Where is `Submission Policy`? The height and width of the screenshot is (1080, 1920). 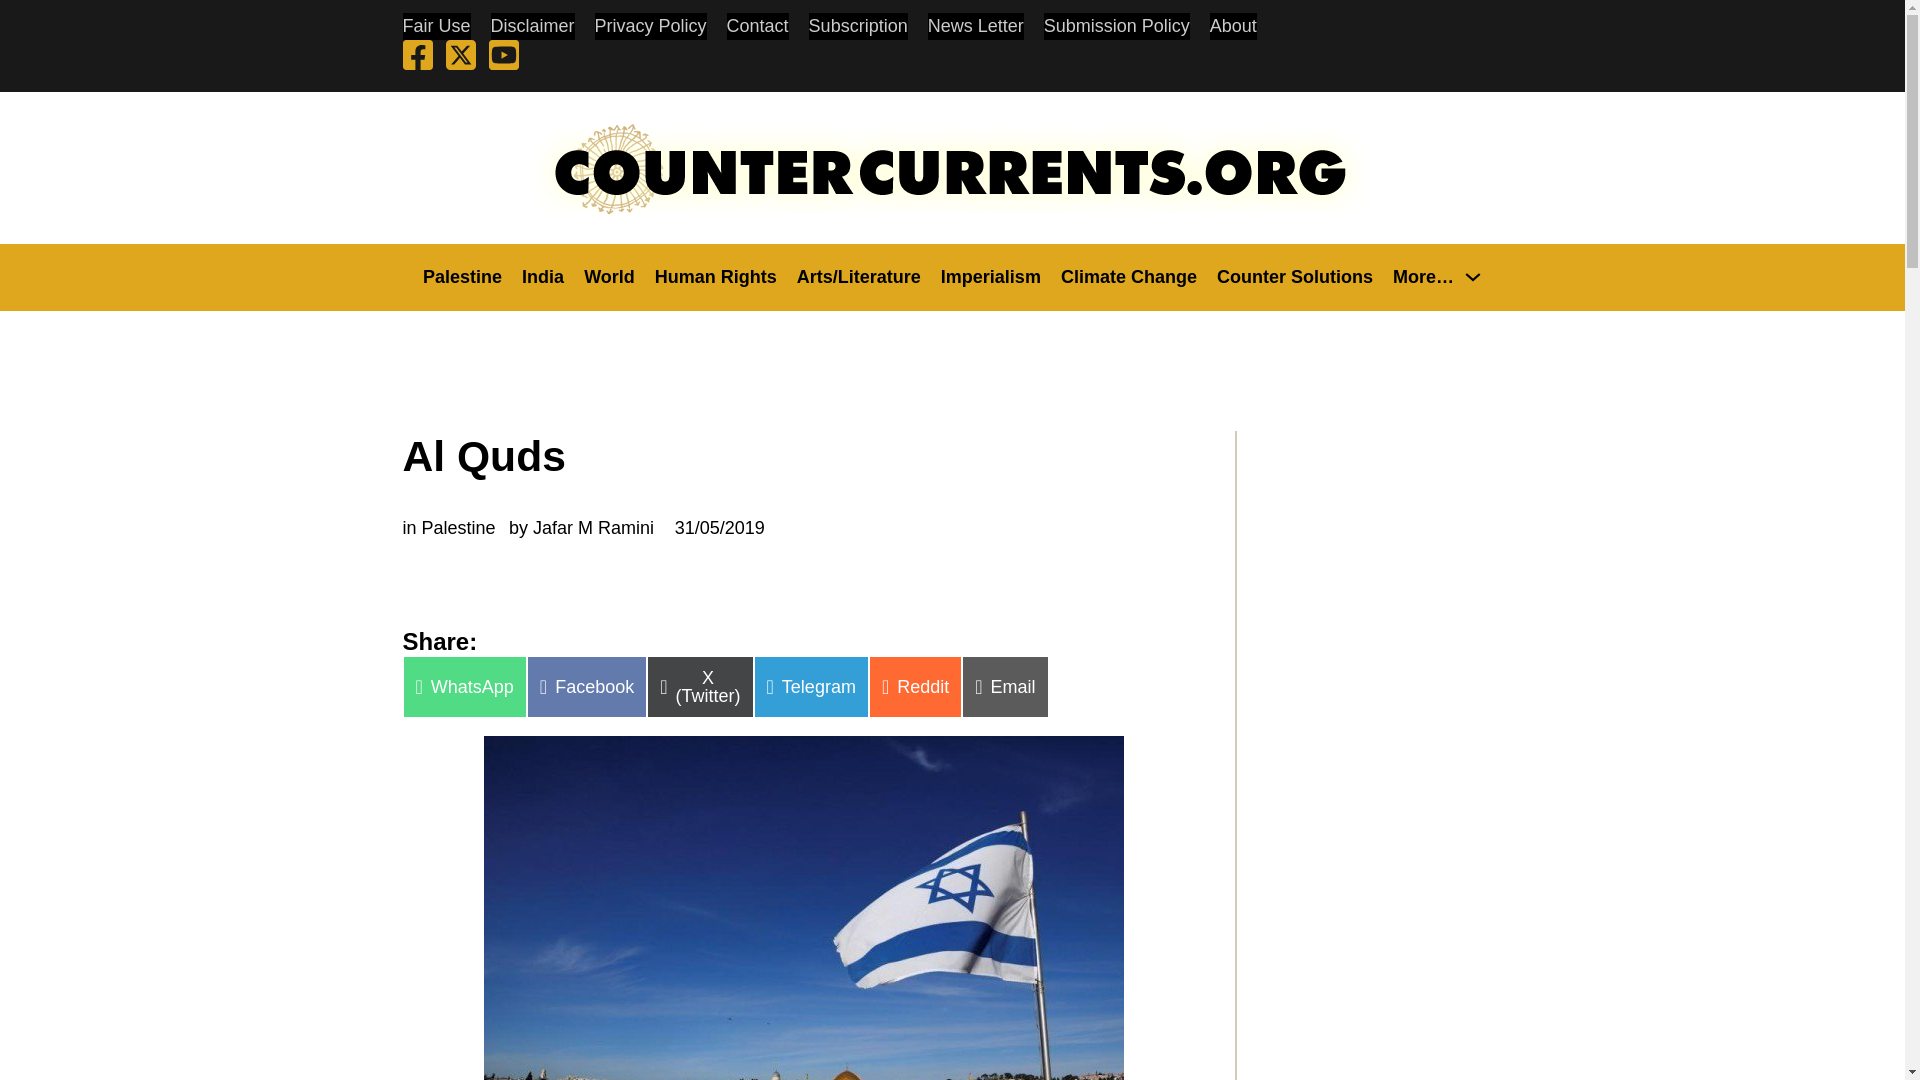 Submission Policy is located at coordinates (1117, 26).